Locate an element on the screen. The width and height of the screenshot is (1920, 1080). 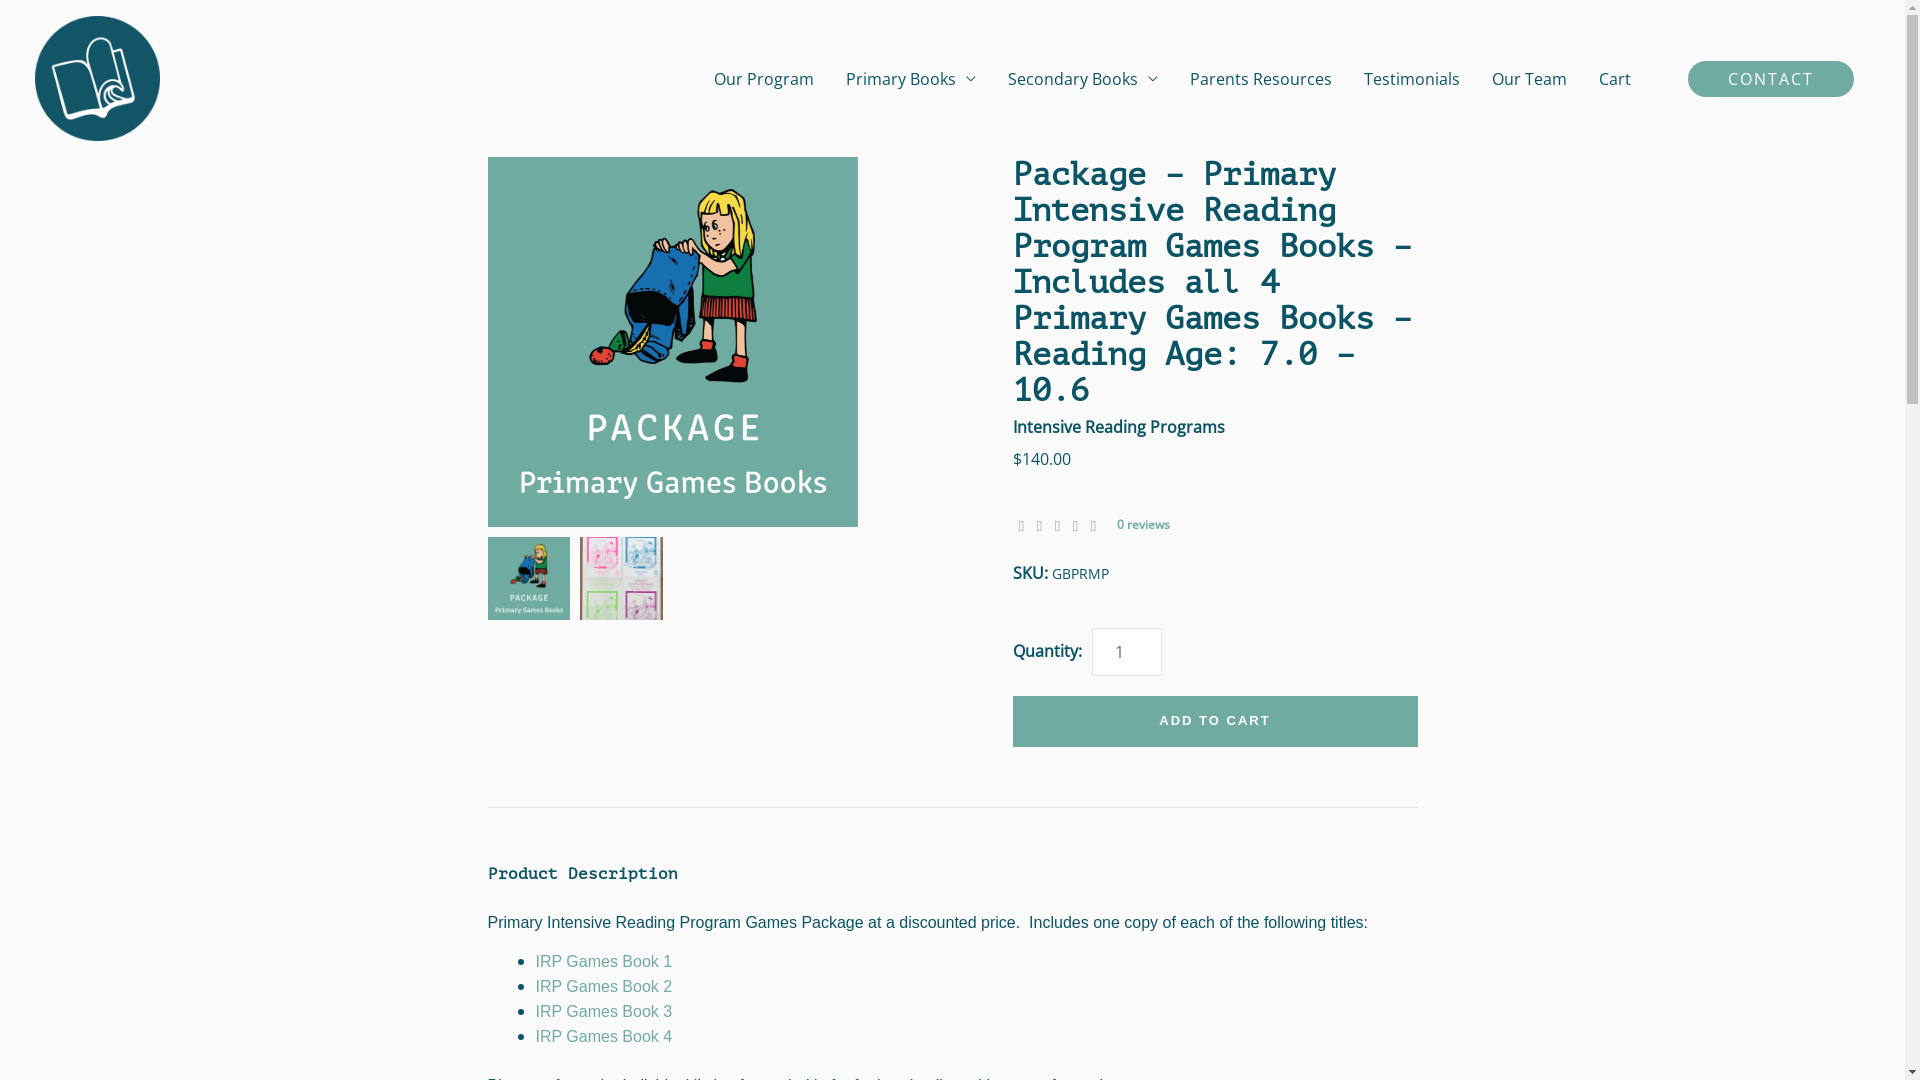
ADD TO CART is located at coordinates (1214, 722).